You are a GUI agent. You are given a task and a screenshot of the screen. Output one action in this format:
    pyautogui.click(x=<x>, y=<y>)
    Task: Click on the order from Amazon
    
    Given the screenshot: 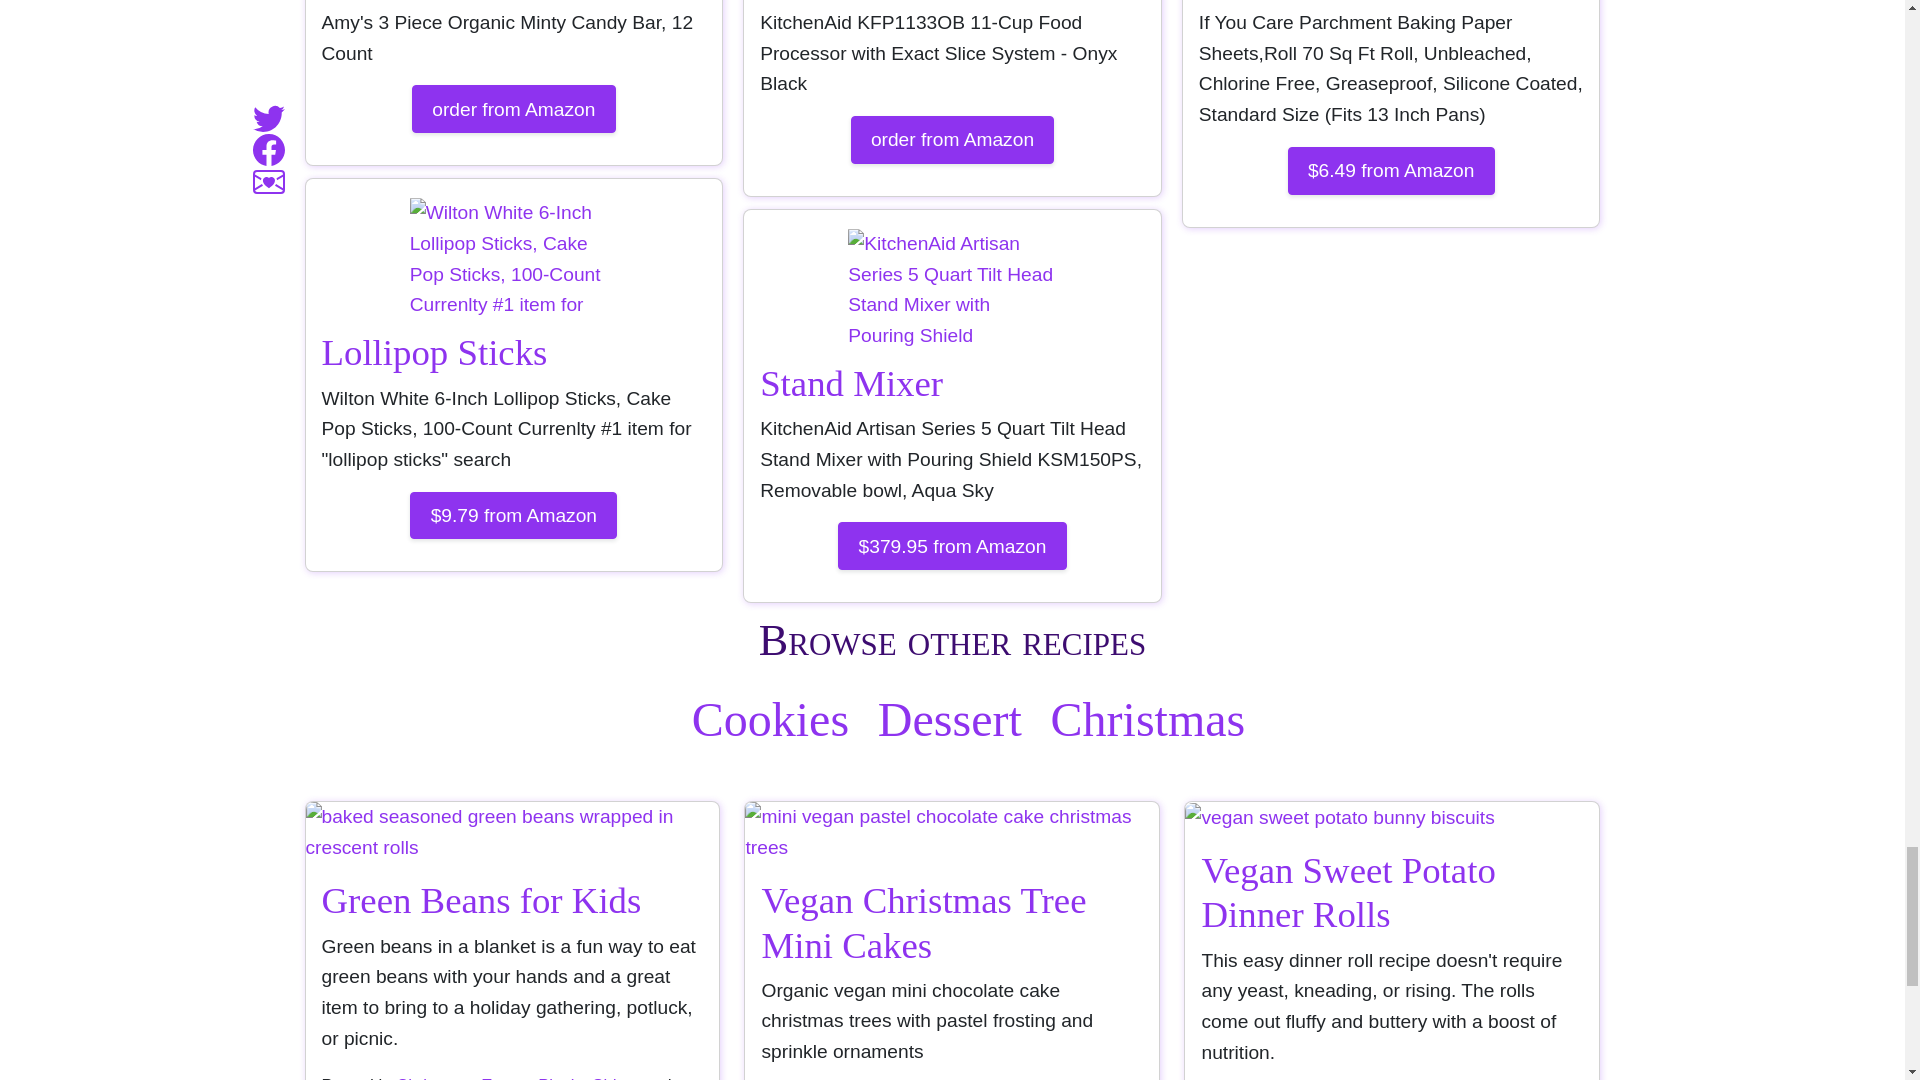 What is the action you would take?
    pyautogui.click(x=952, y=140)
    